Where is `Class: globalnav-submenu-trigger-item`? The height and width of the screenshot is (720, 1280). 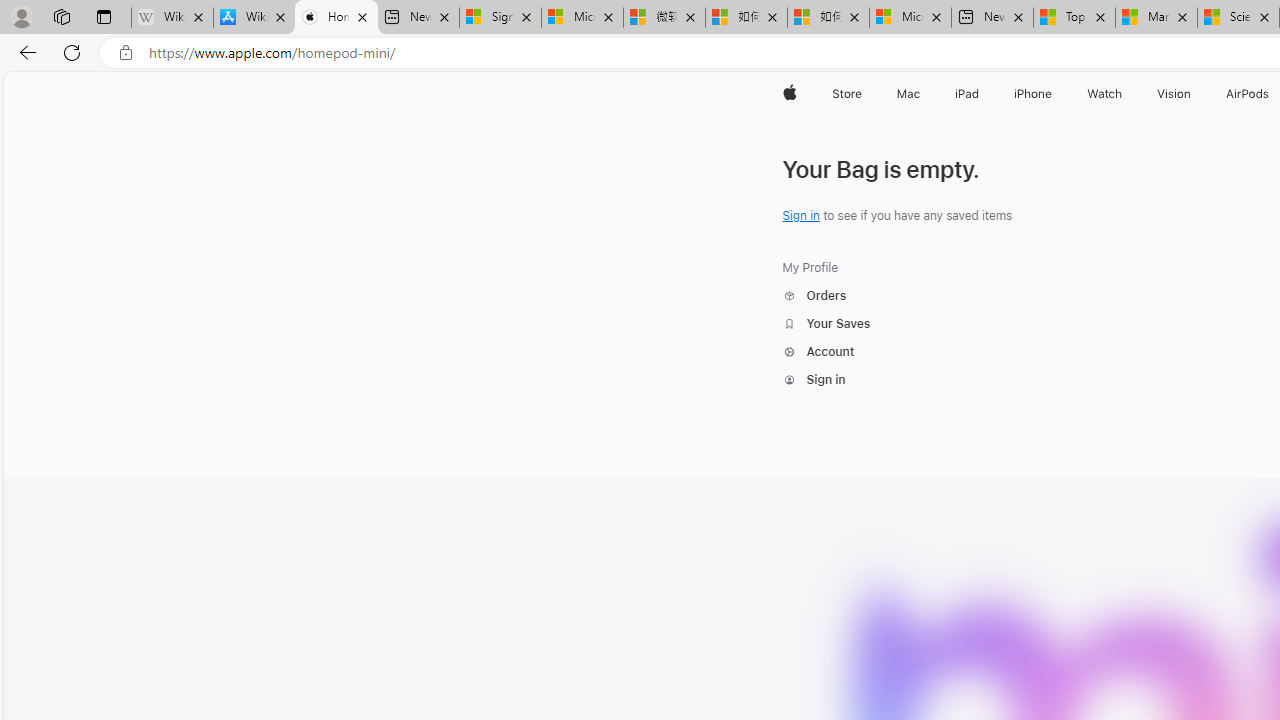
Class: globalnav-submenu-trigger-item is located at coordinates (1196, 94).